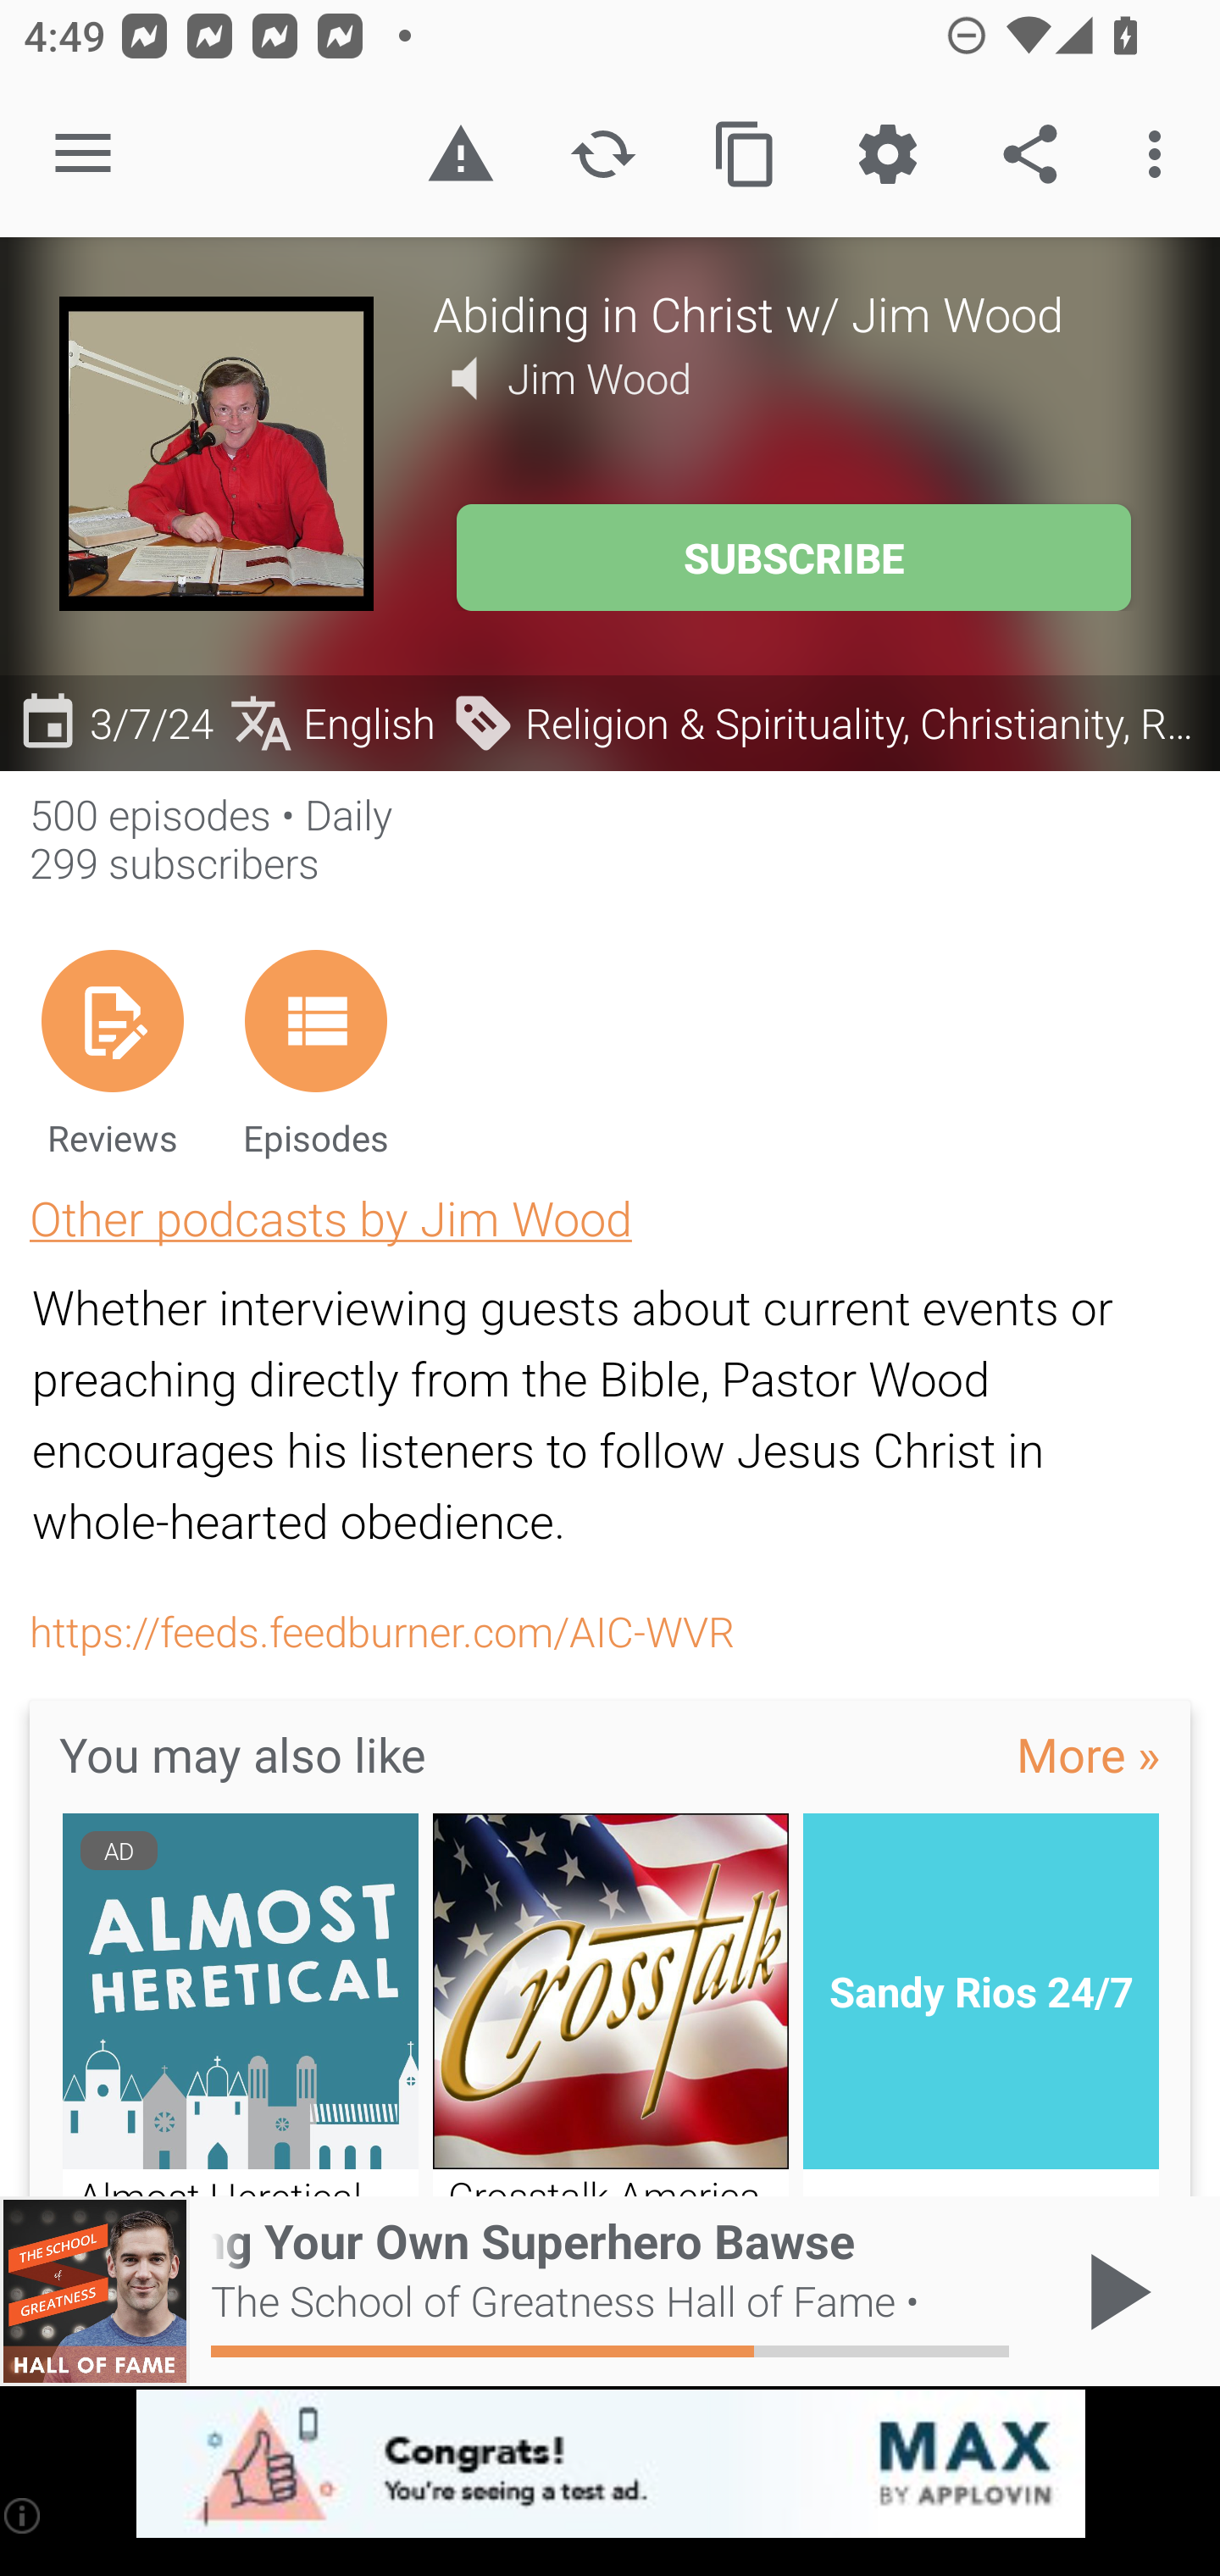 This screenshot has width=1220, height=2576. What do you see at coordinates (746, 154) in the screenshot?
I see `Copy feed url to clipboard` at bounding box center [746, 154].